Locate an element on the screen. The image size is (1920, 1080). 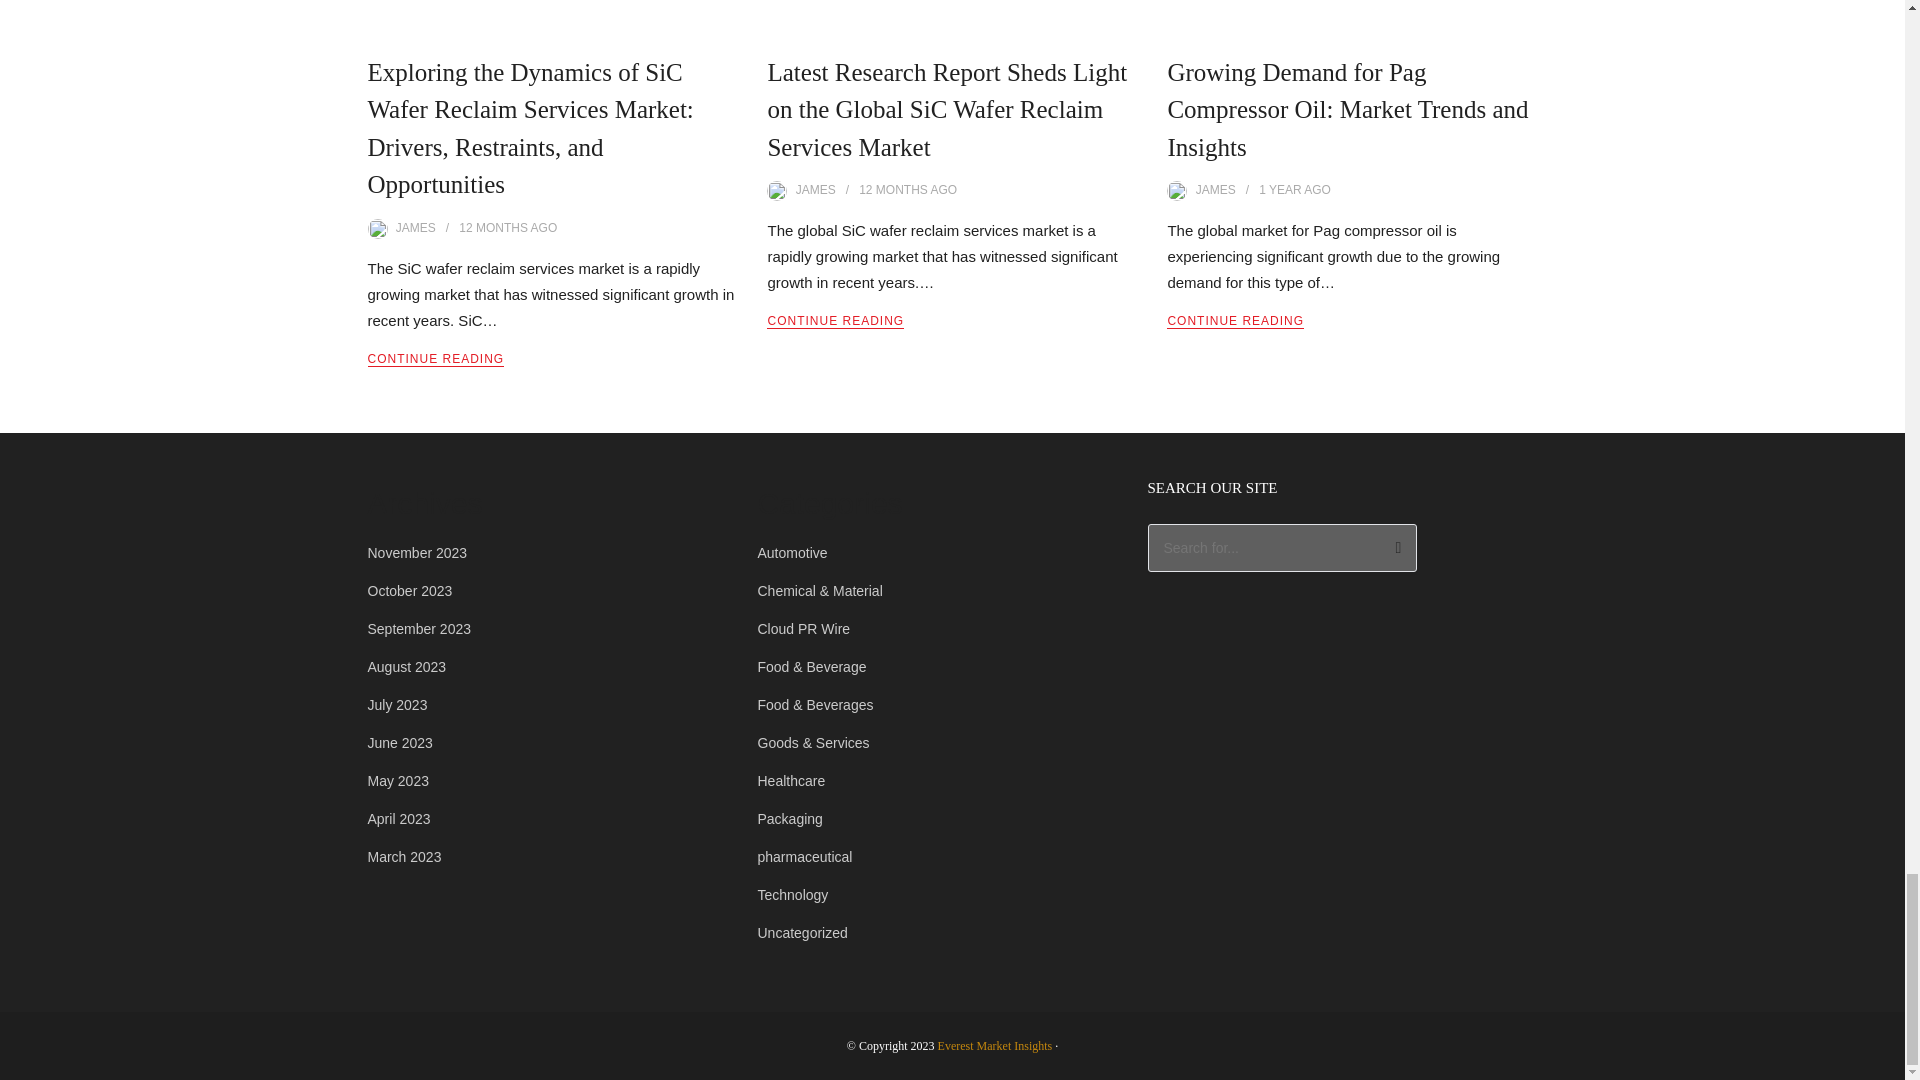
Search for: is located at coordinates (1283, 548).